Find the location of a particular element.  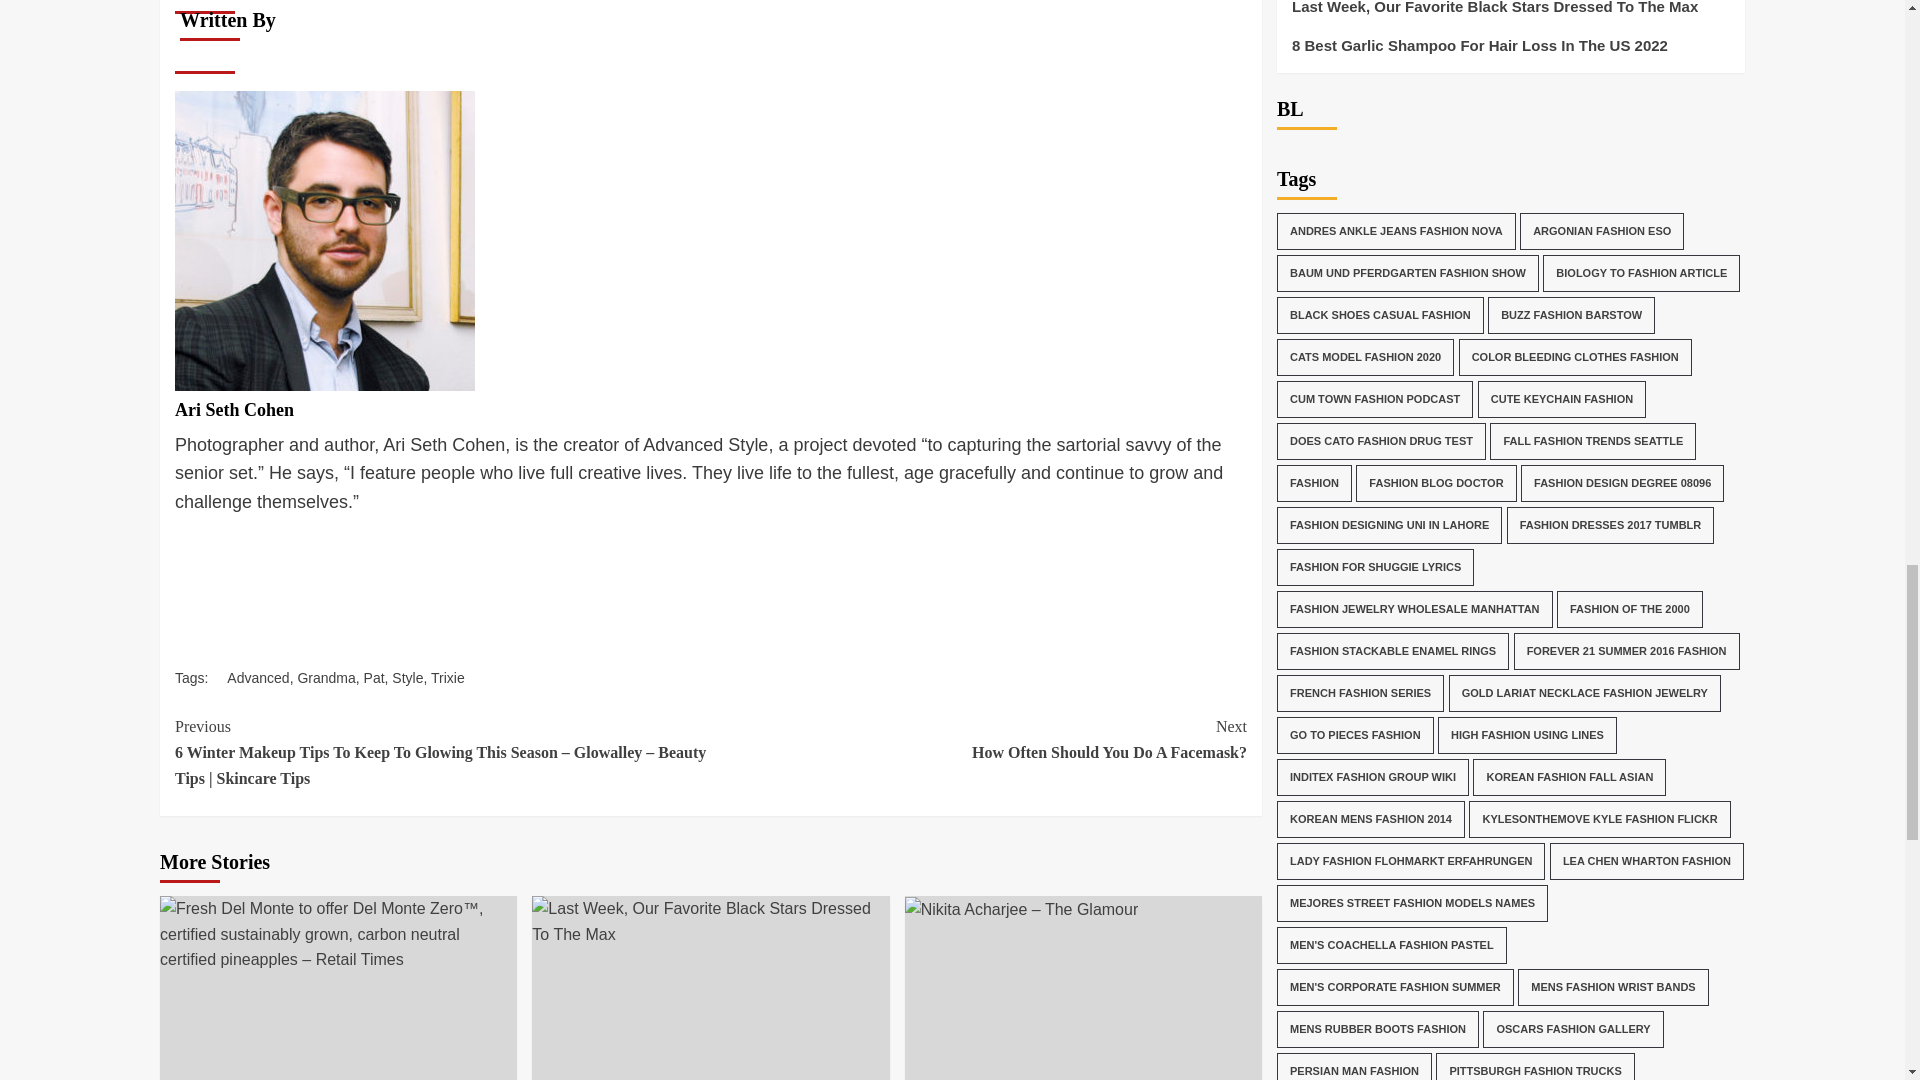

Style is located at coordinates (406, 677).